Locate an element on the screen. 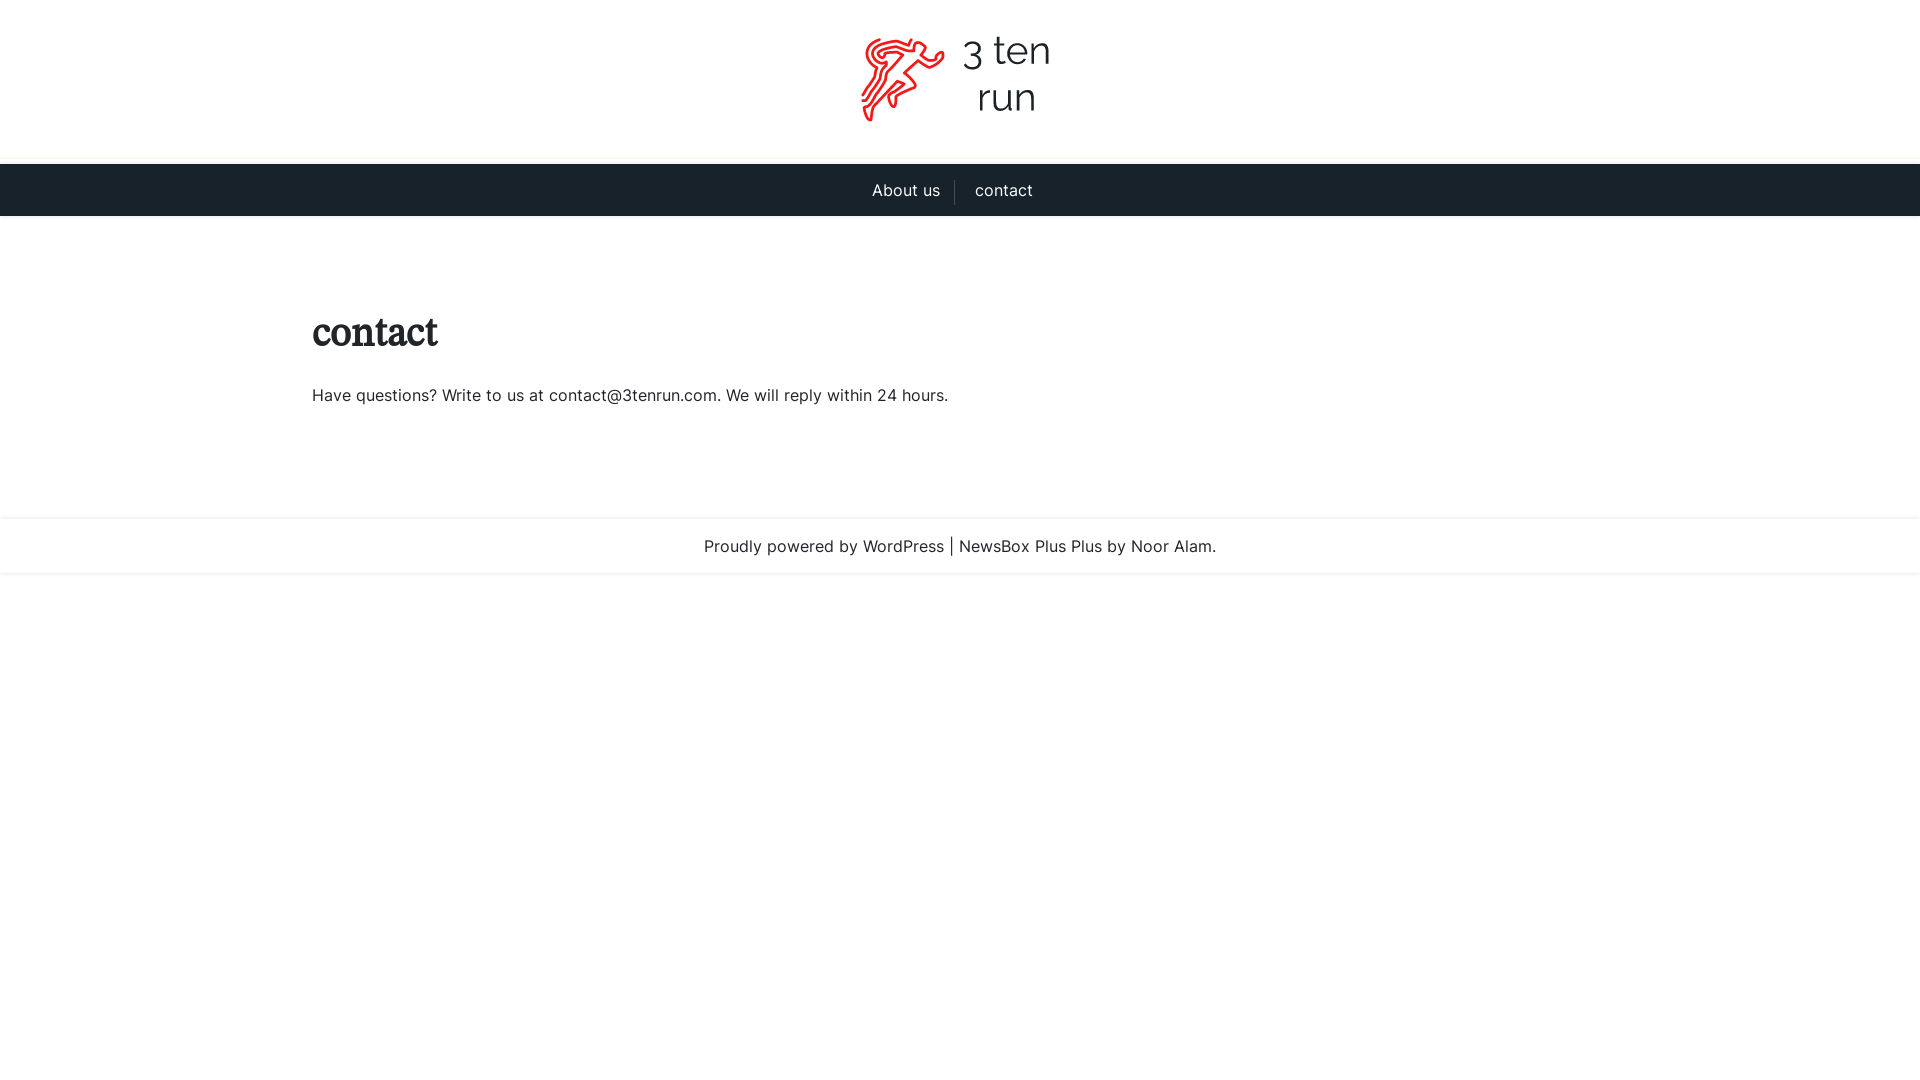 Image resolution: width=1920 pixels, height=1080 pixels. About us is located at coordinates (914, 190).